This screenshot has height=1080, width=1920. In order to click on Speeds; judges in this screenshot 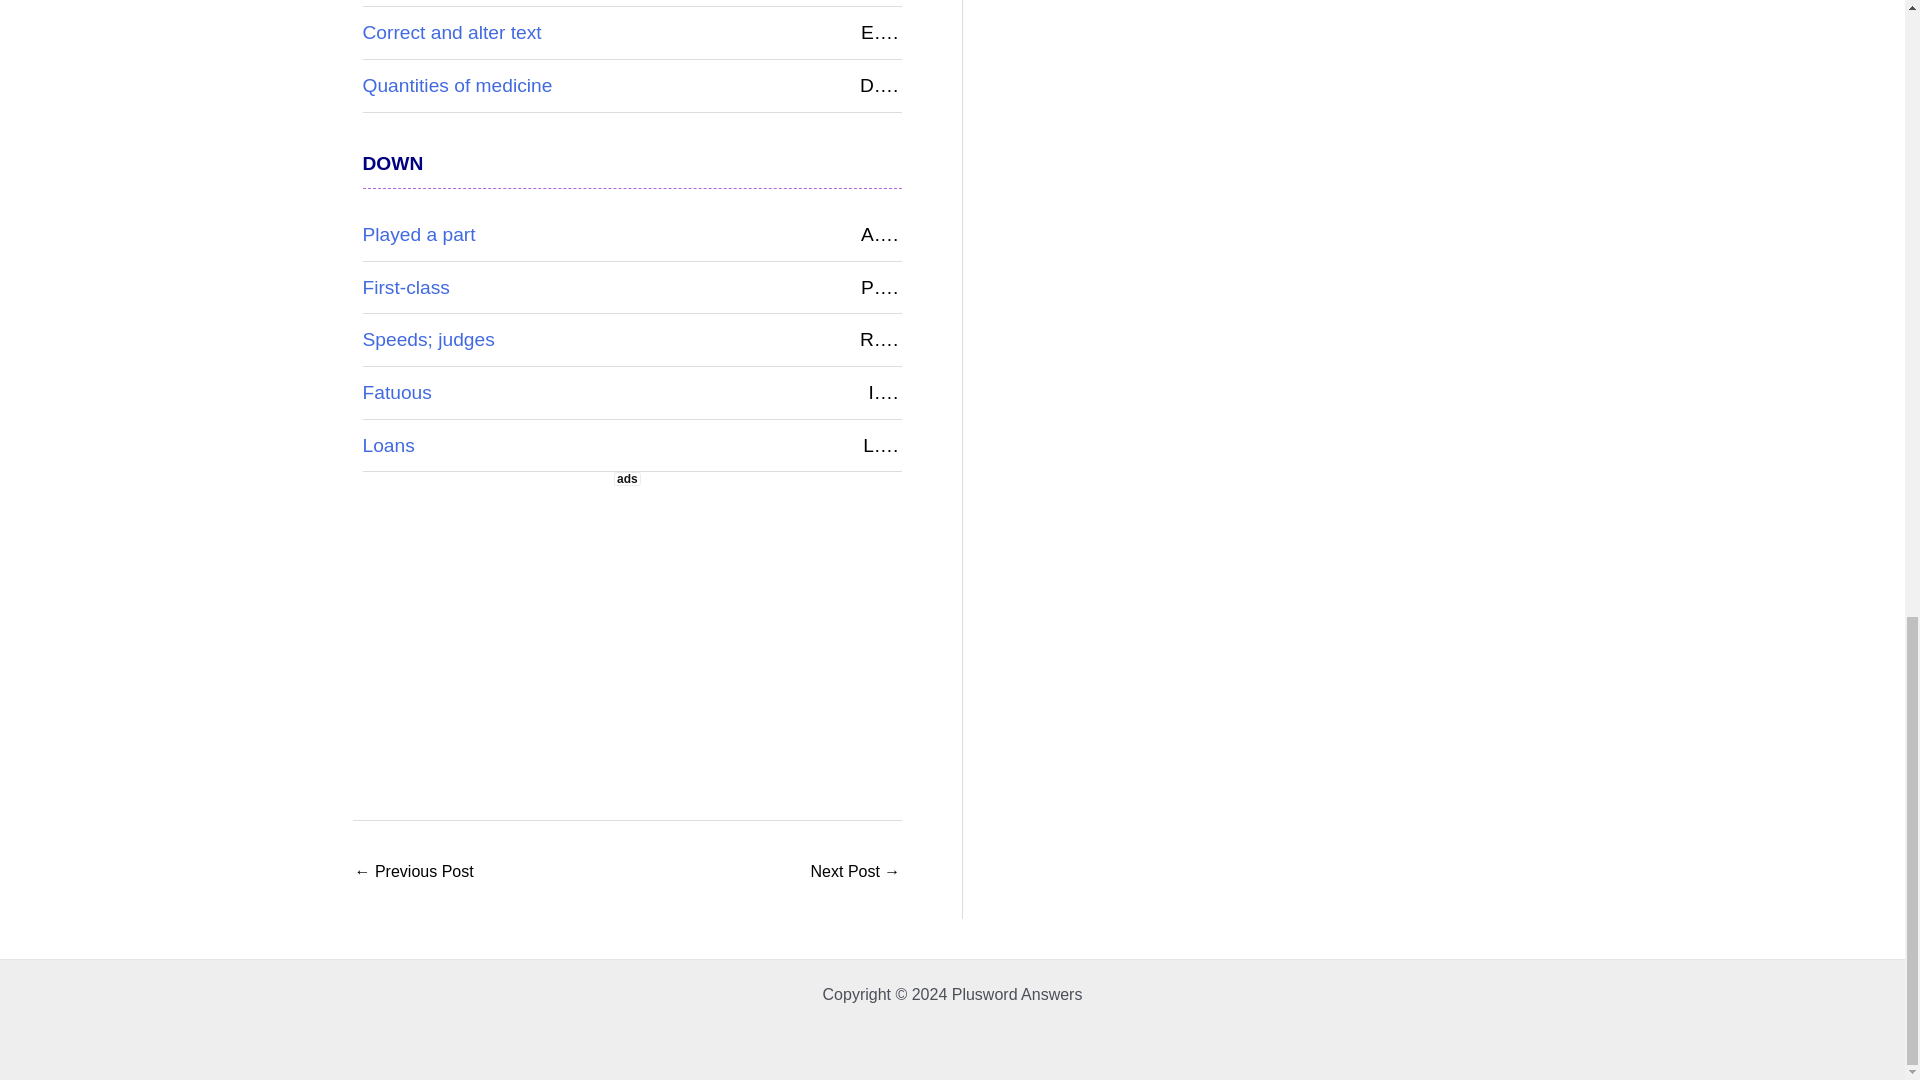, I will do `click(428, 339)`.